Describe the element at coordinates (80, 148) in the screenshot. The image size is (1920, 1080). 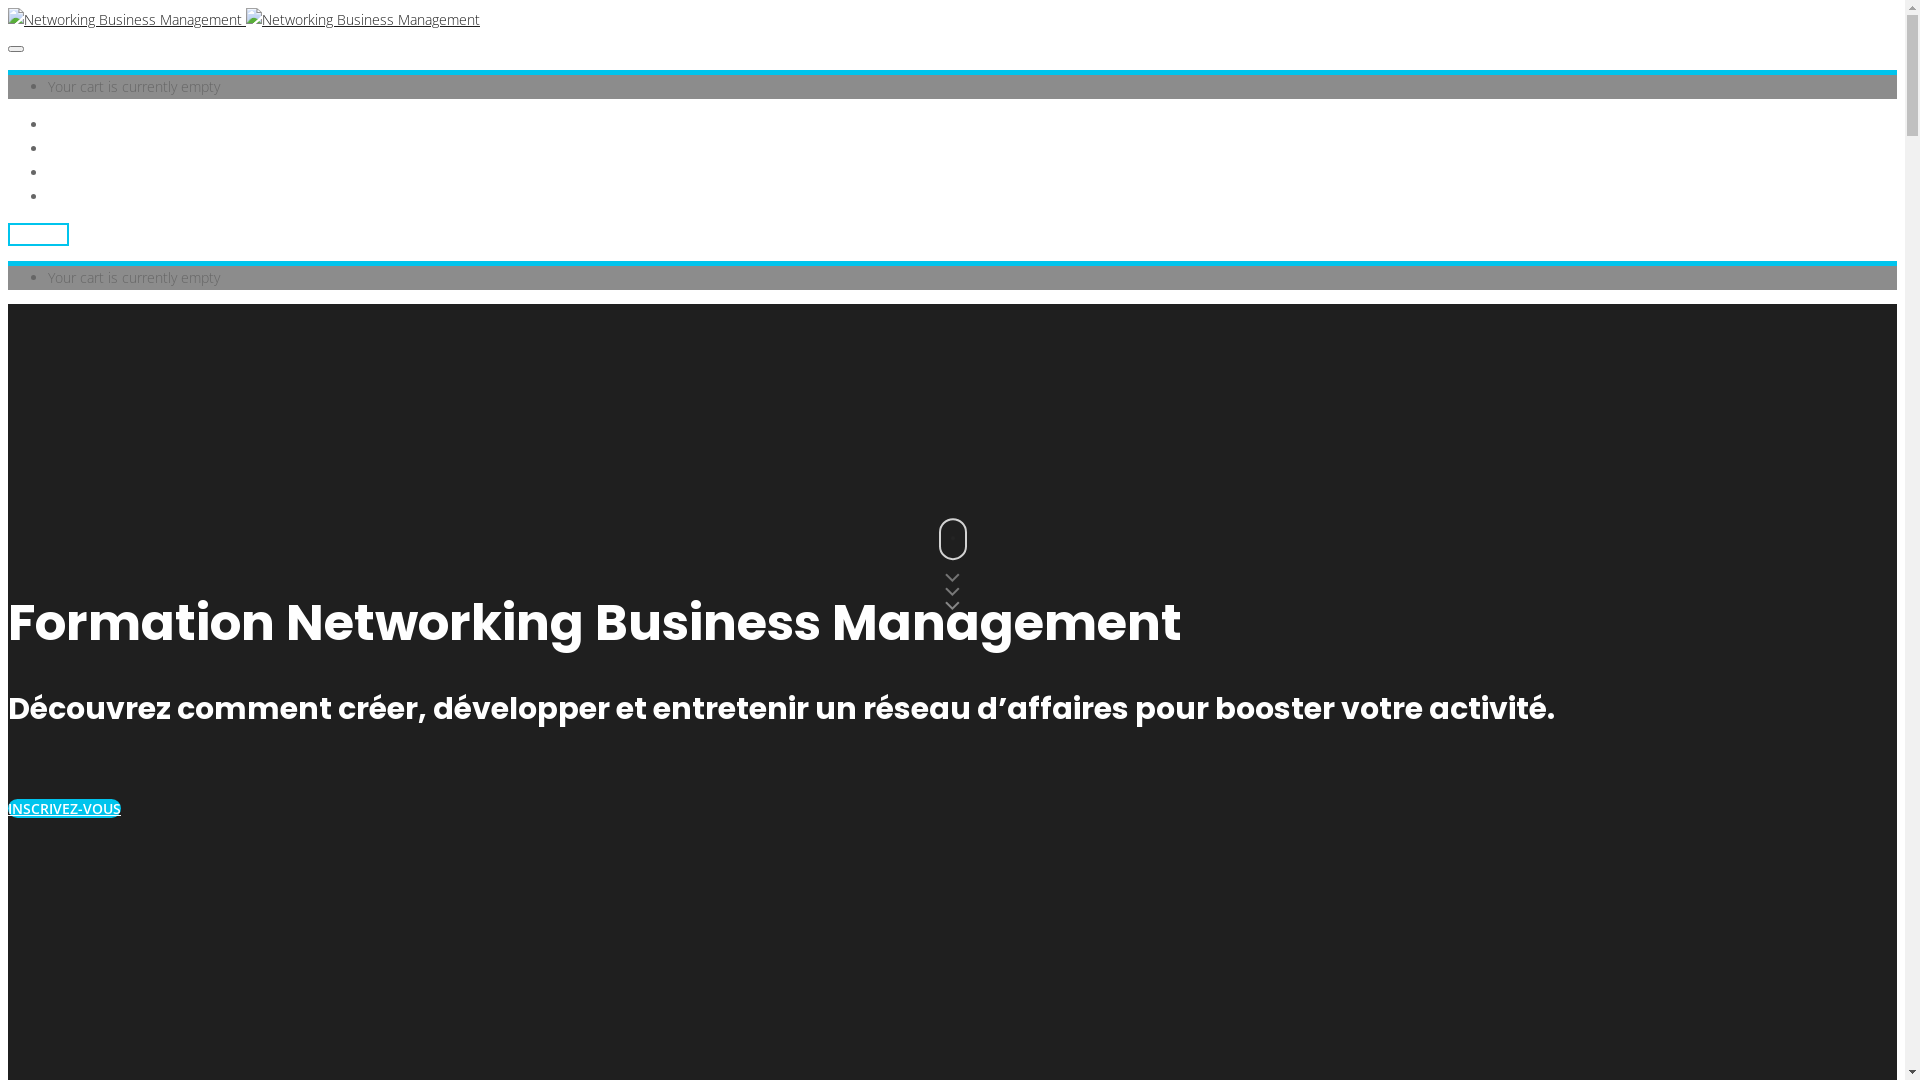
I see `Workshop` at that location.